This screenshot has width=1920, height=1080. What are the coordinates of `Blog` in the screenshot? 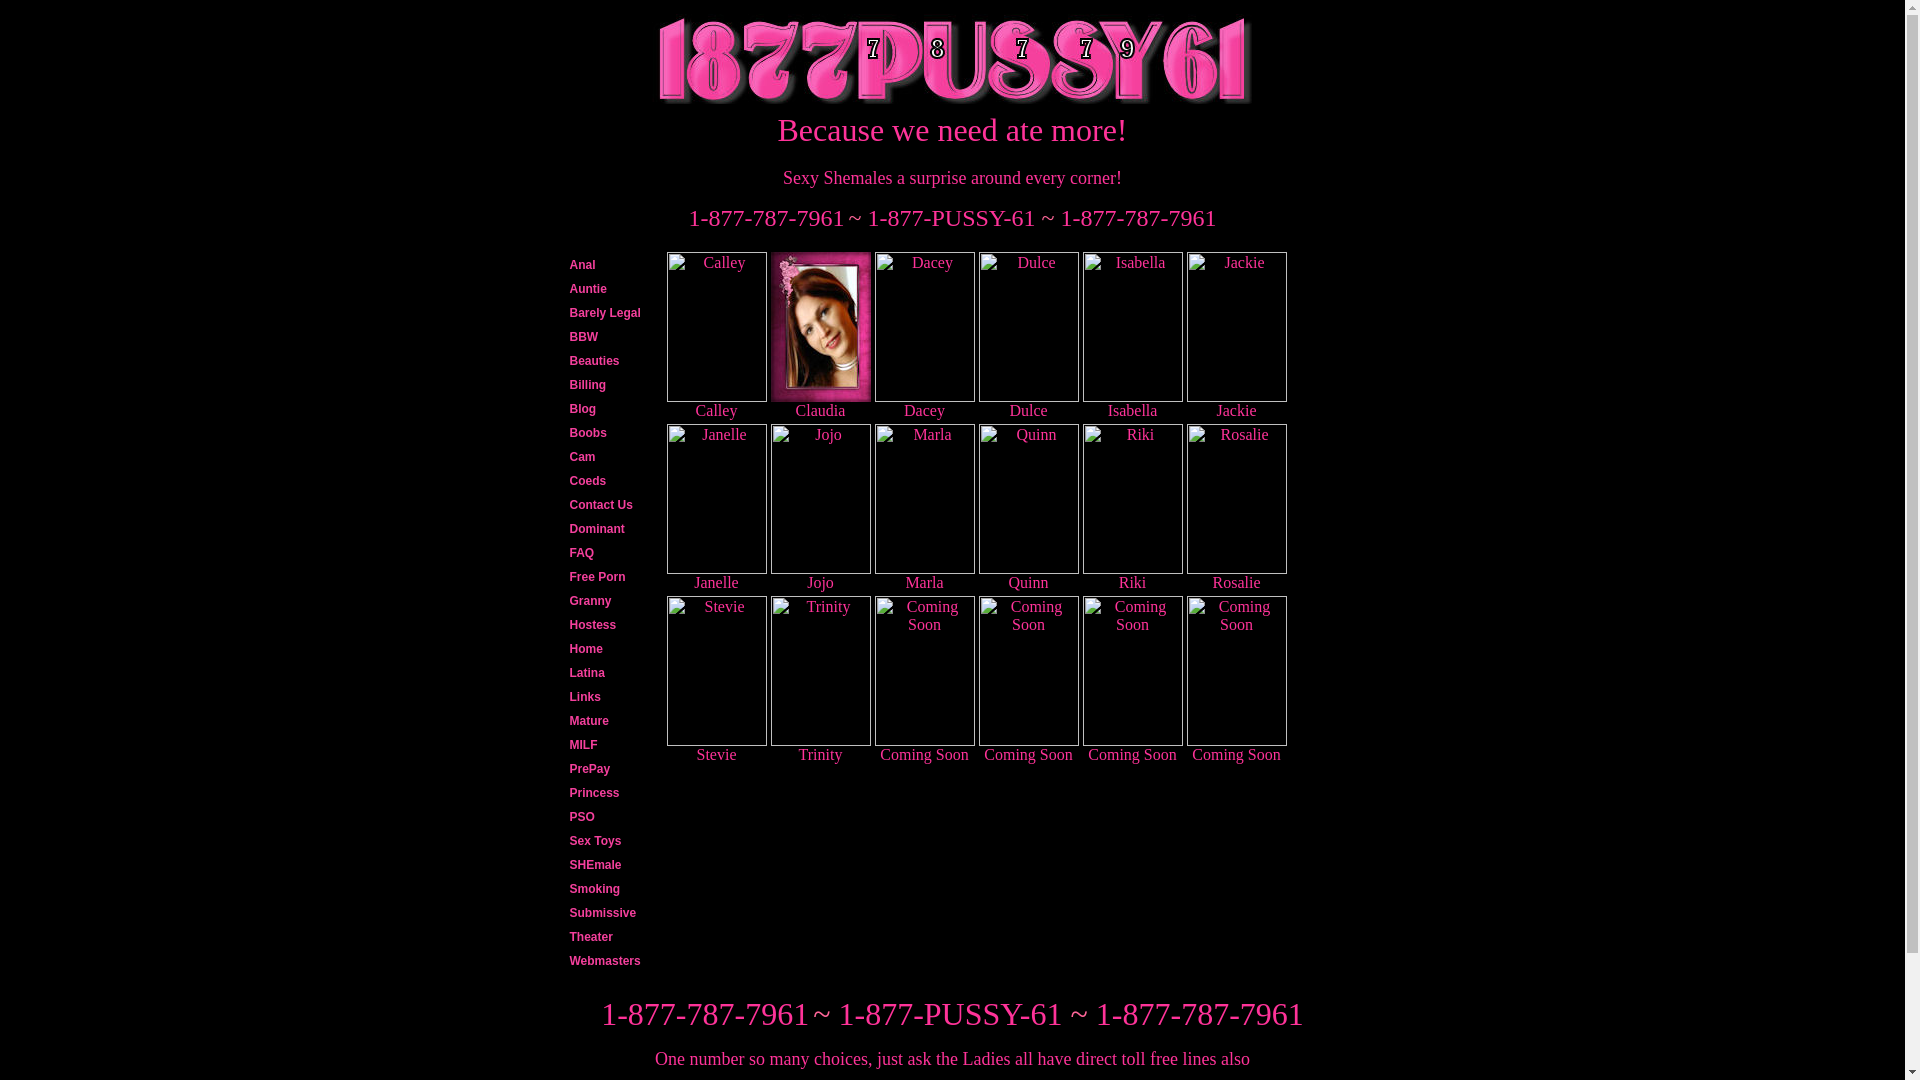 It's located at (610, 409).